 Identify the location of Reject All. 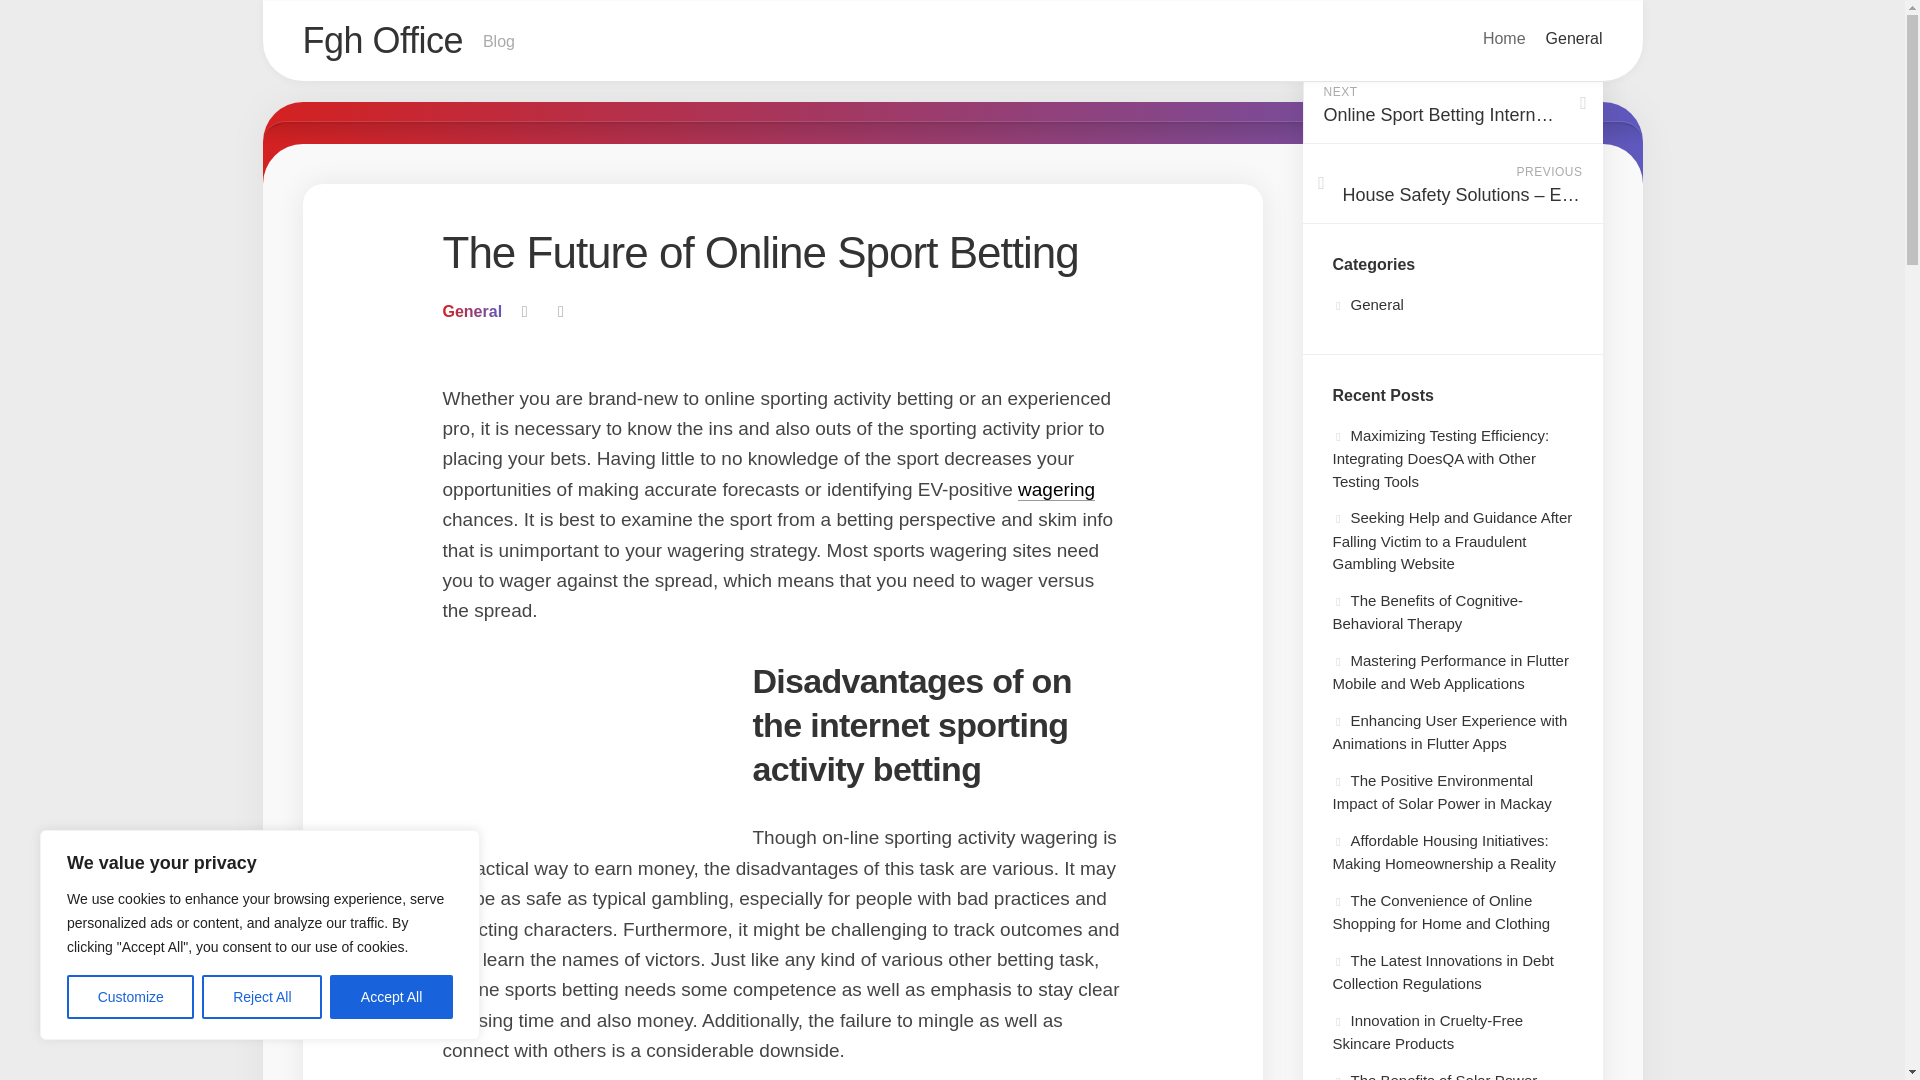
(262, 997).